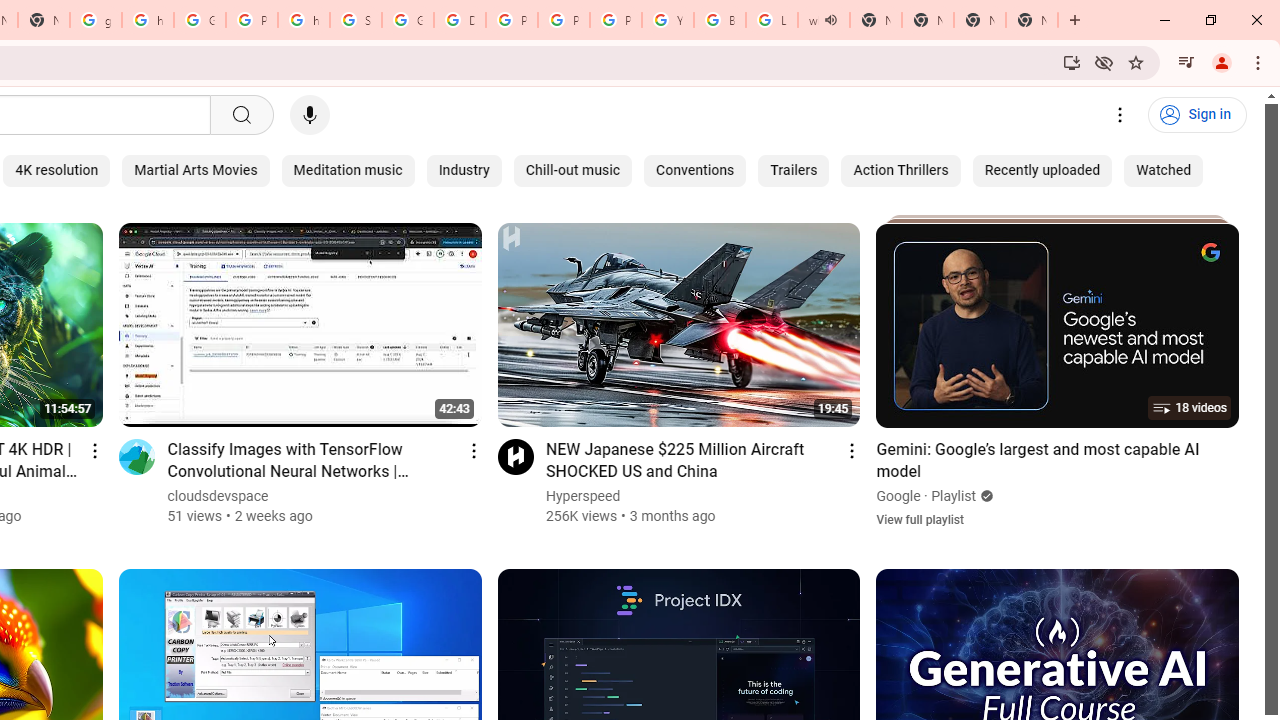 Image resolution: width=1280 pixels, height=720 pixels. I want to click on Industry, so click(464, 170).